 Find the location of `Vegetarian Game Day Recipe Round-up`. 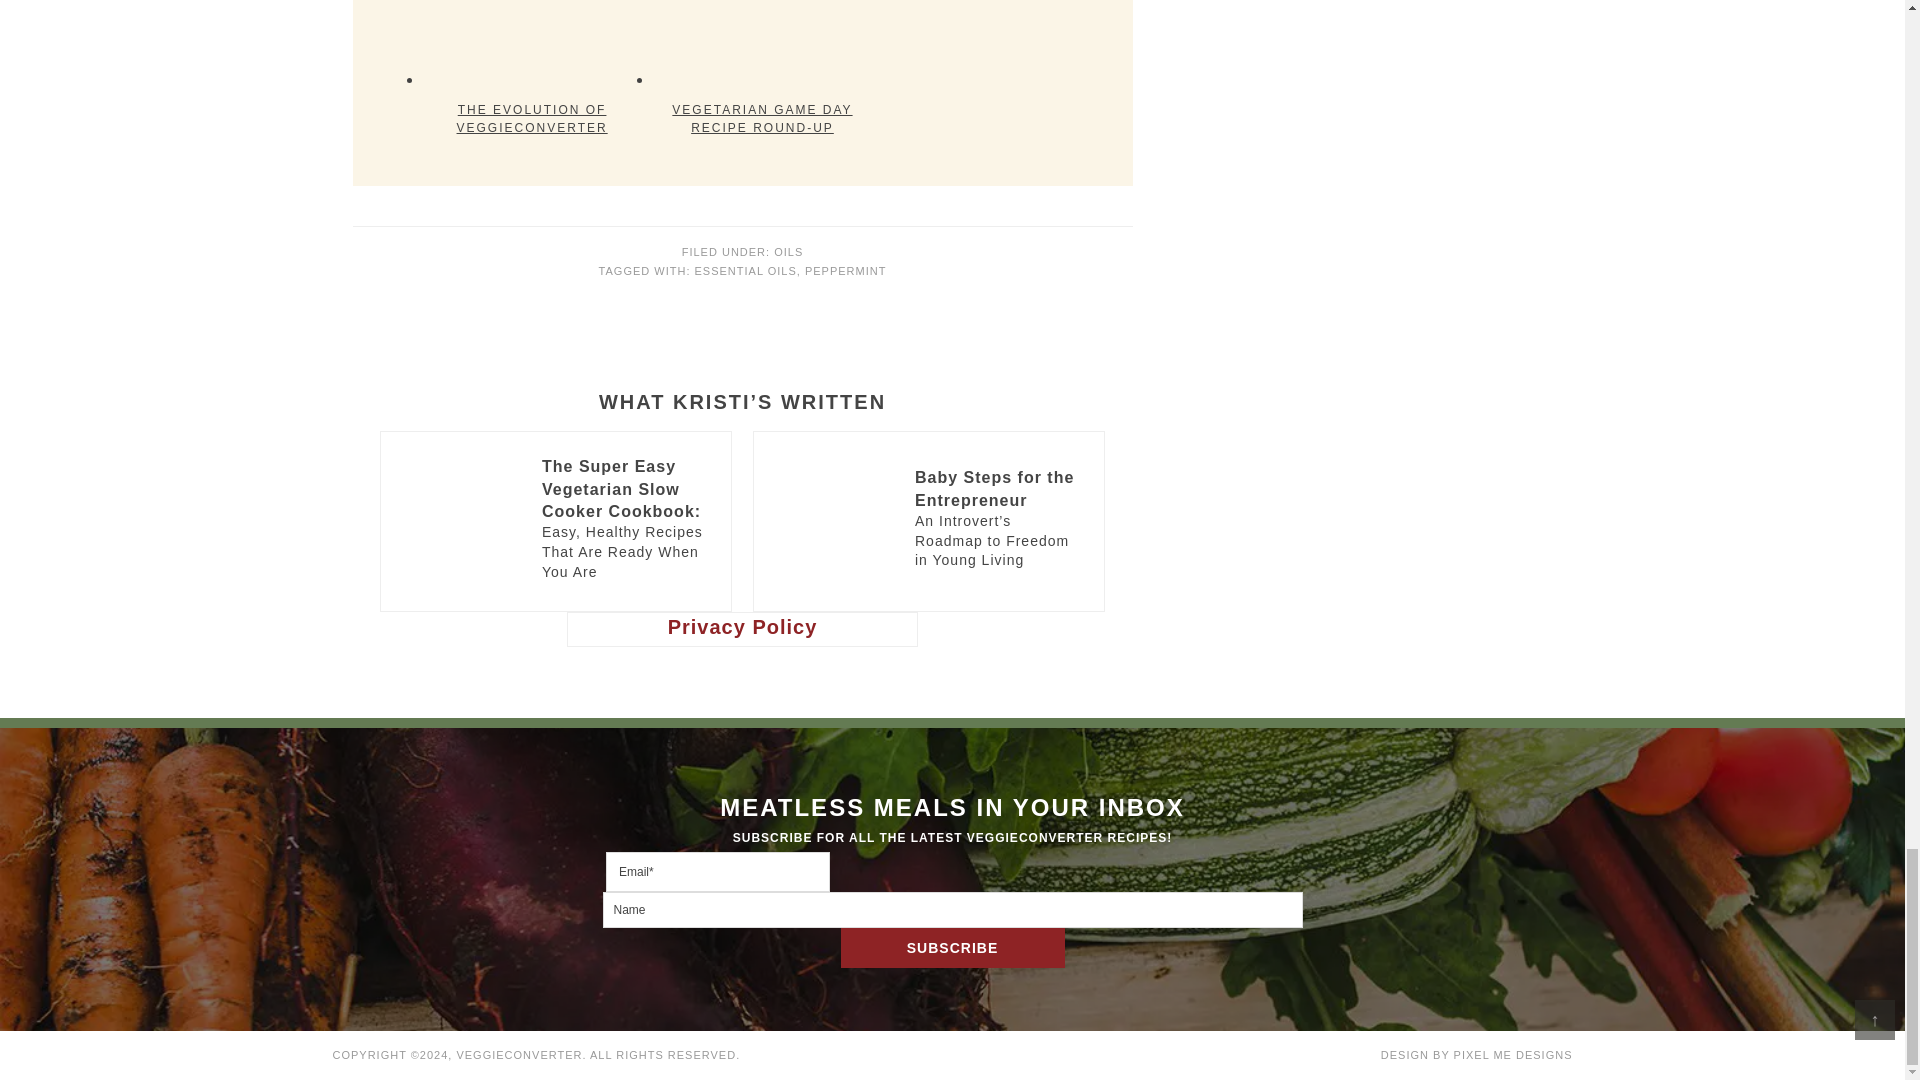

Vegetarian Game Day Recipe Round-up is located at coordinates (762, 44).